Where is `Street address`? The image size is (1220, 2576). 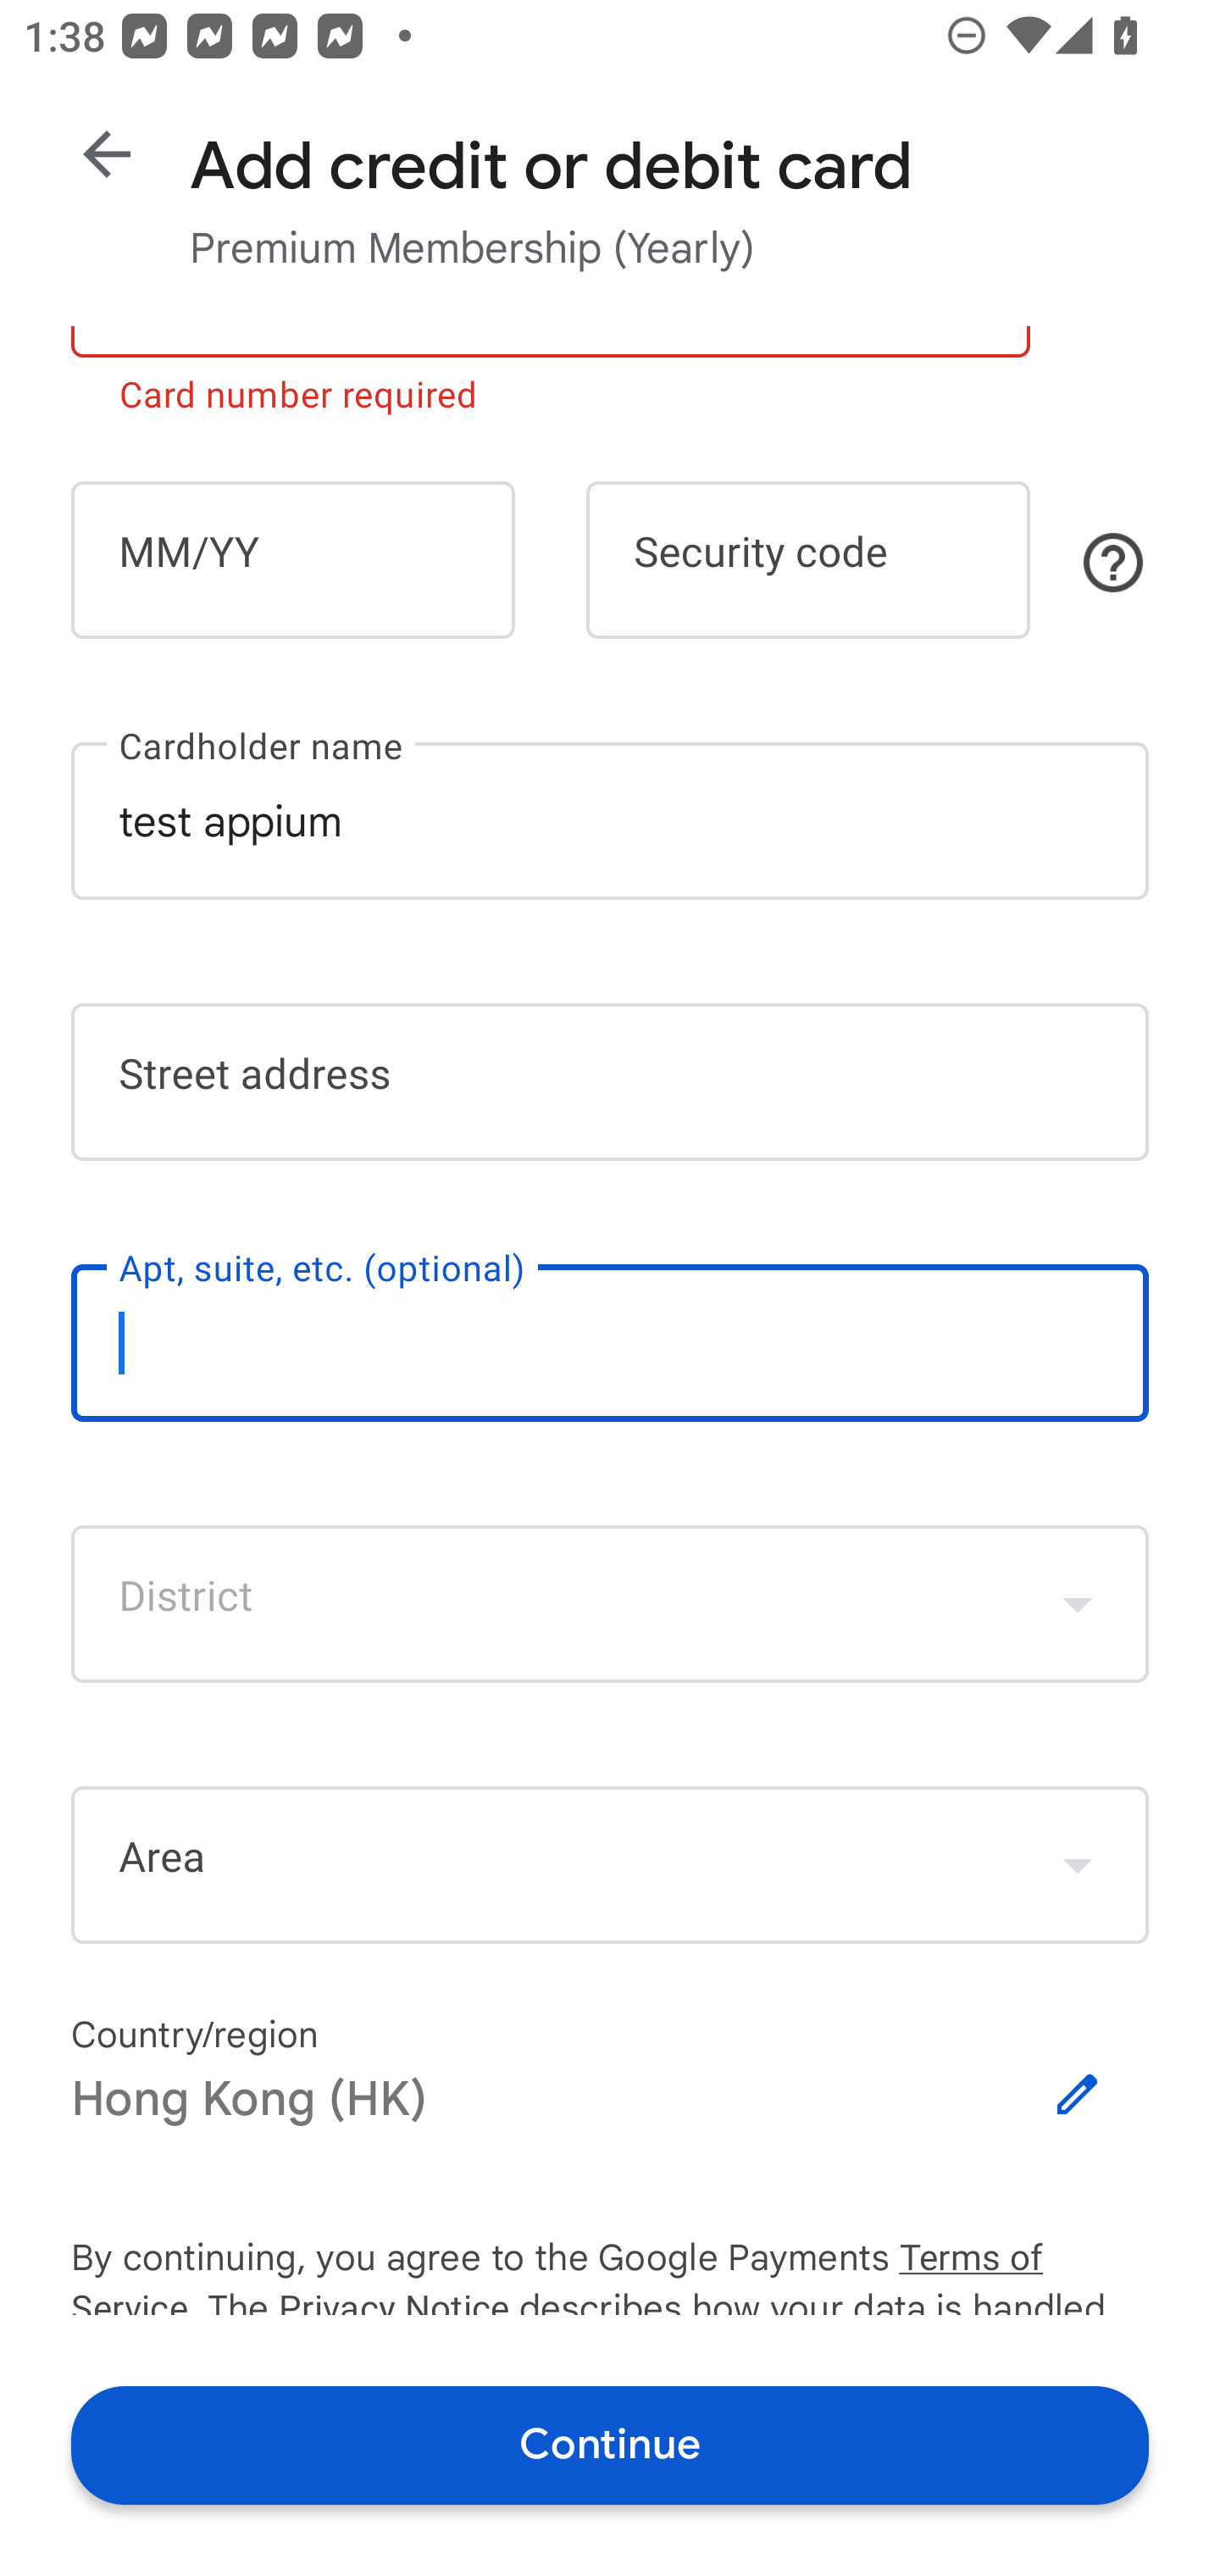 Street address is located at coordinates (610, 1081).